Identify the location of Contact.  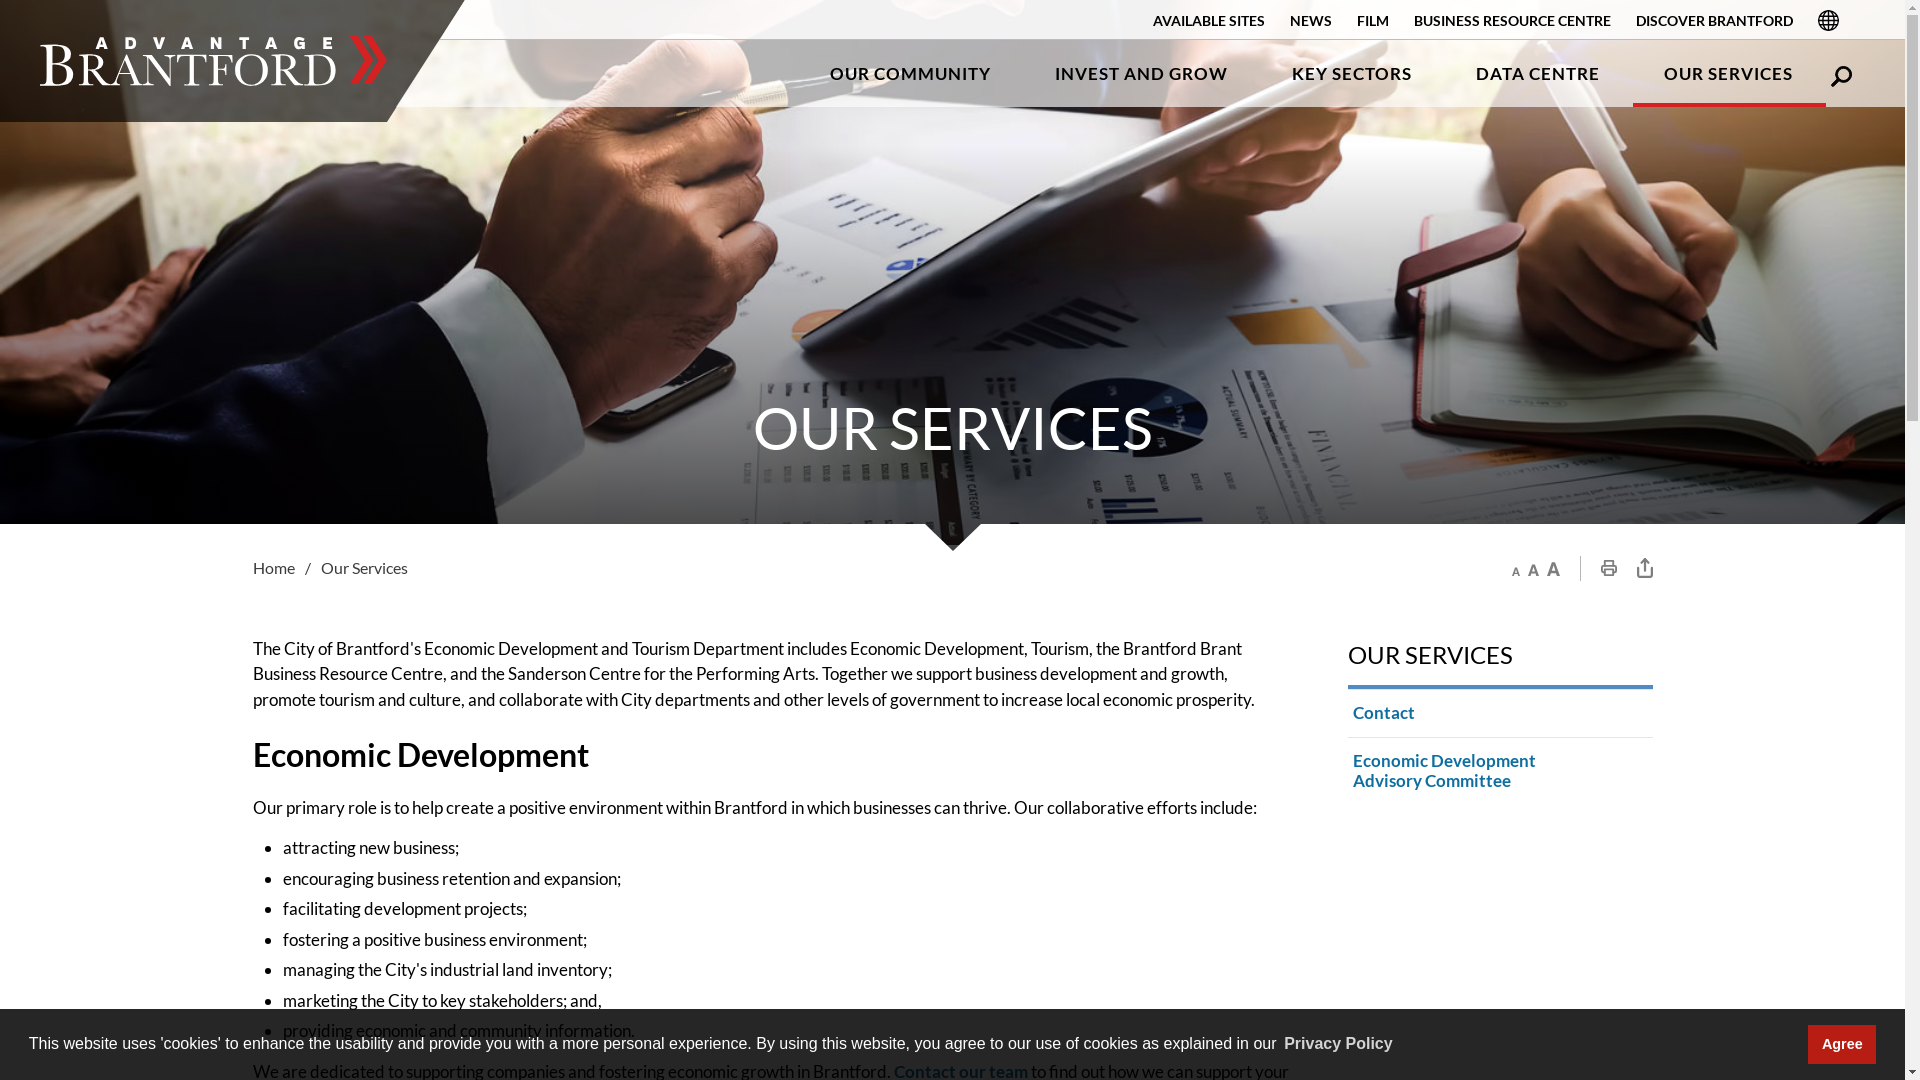
(1500, 712).